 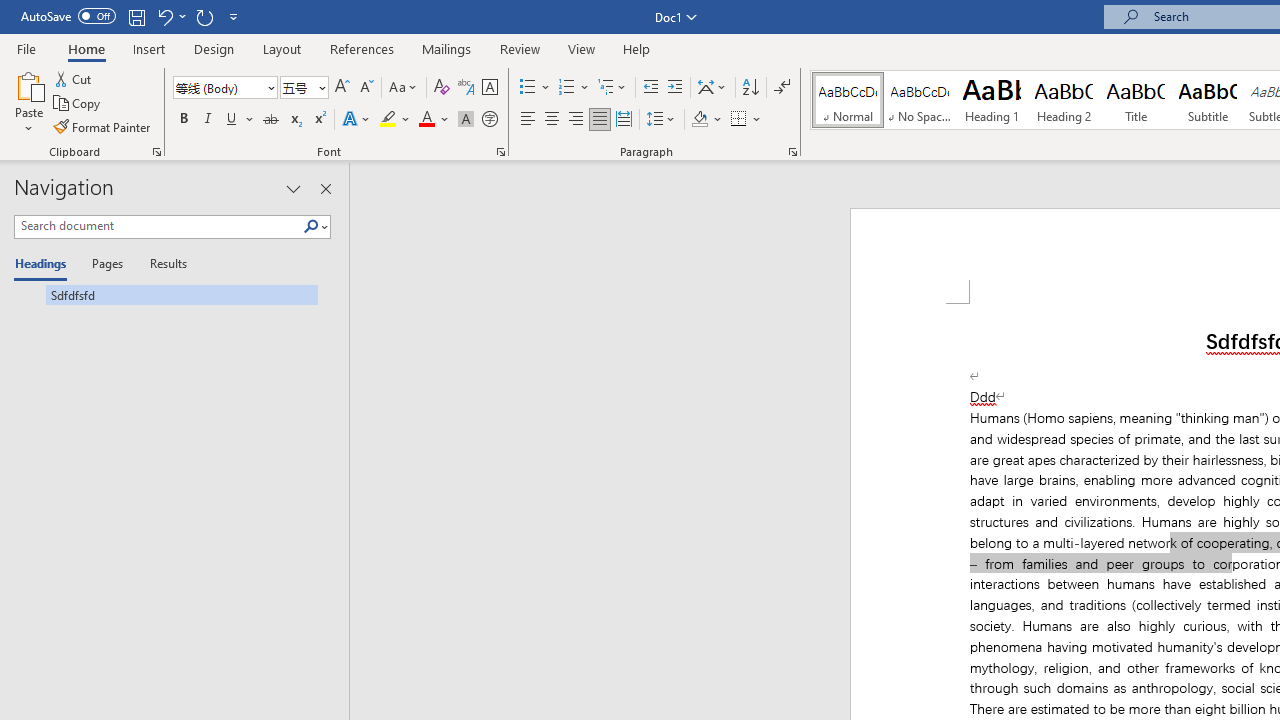 I want to click on Search, so click(x=311, y=227).